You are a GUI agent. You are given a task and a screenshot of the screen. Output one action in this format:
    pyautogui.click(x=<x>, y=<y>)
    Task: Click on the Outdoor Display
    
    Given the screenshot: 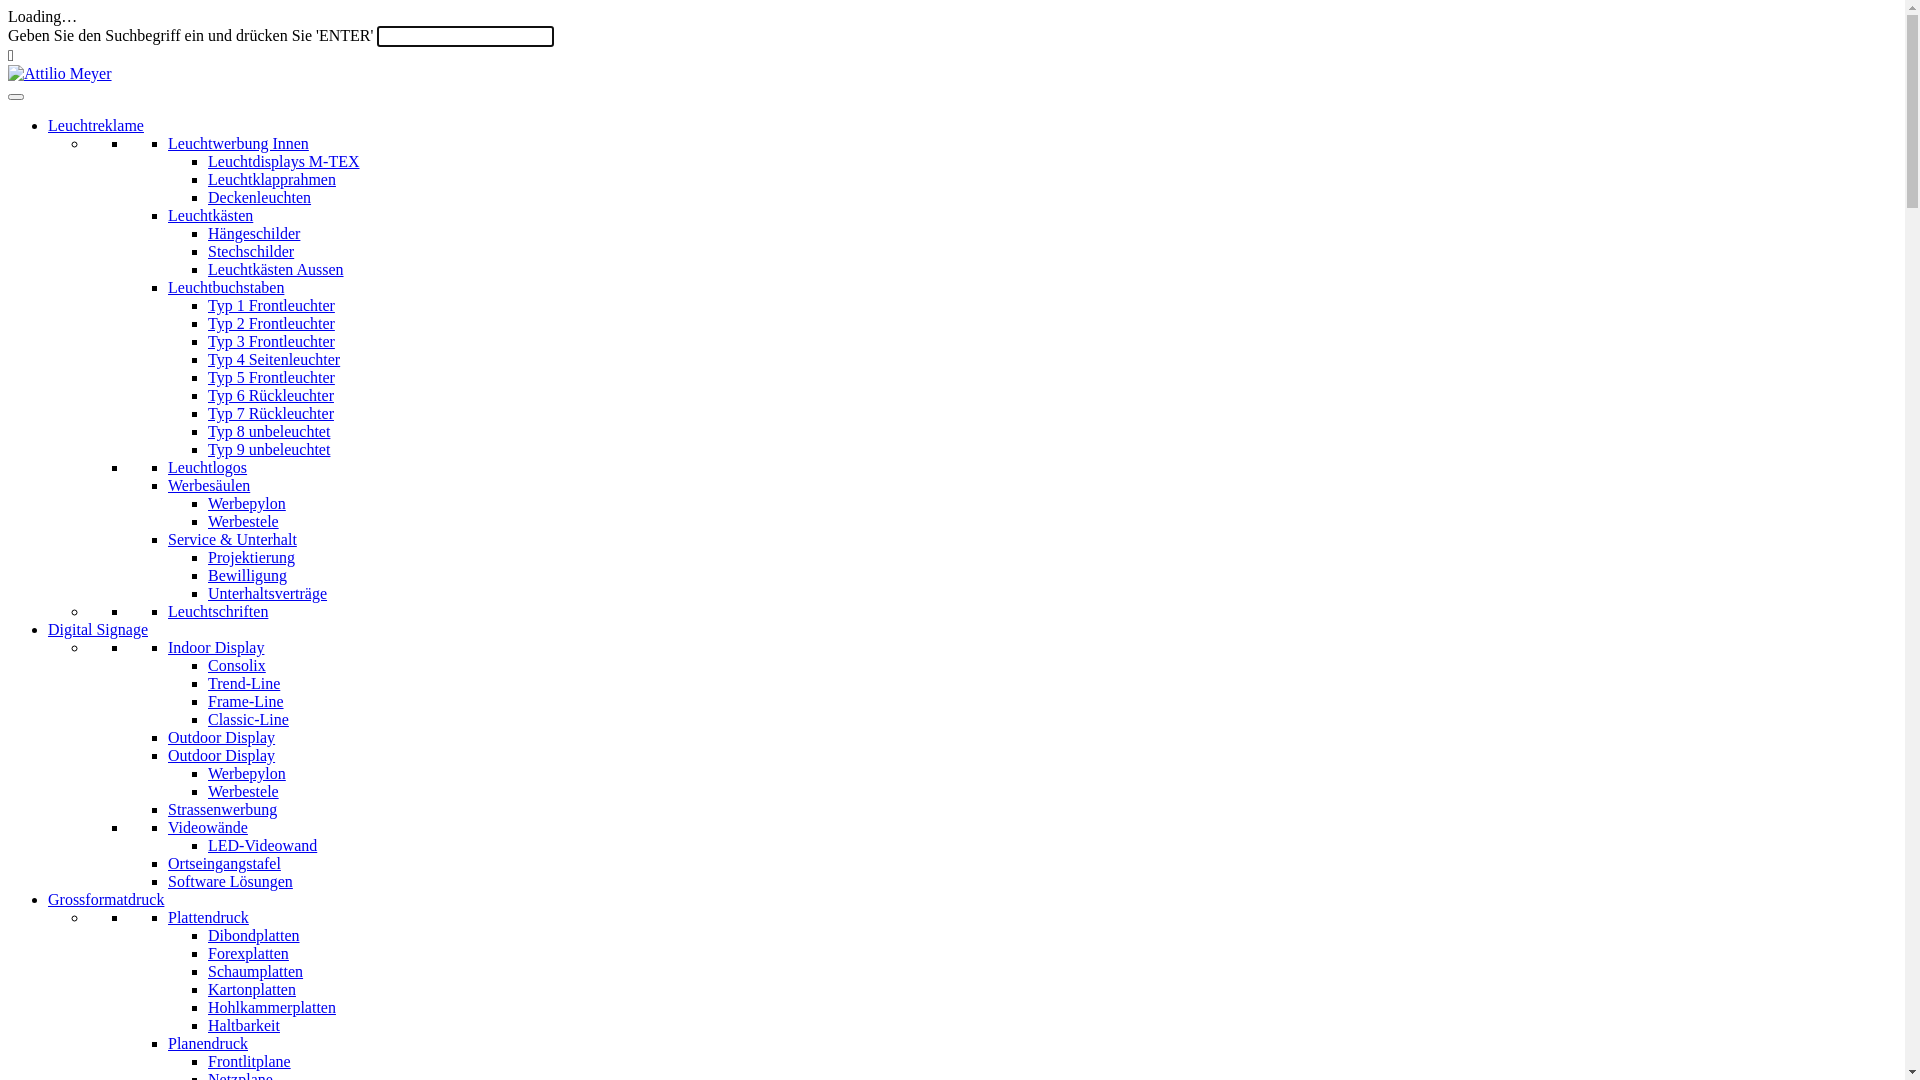 What is the action you would take?
    pyautogui.click(x=222, y=738)
    